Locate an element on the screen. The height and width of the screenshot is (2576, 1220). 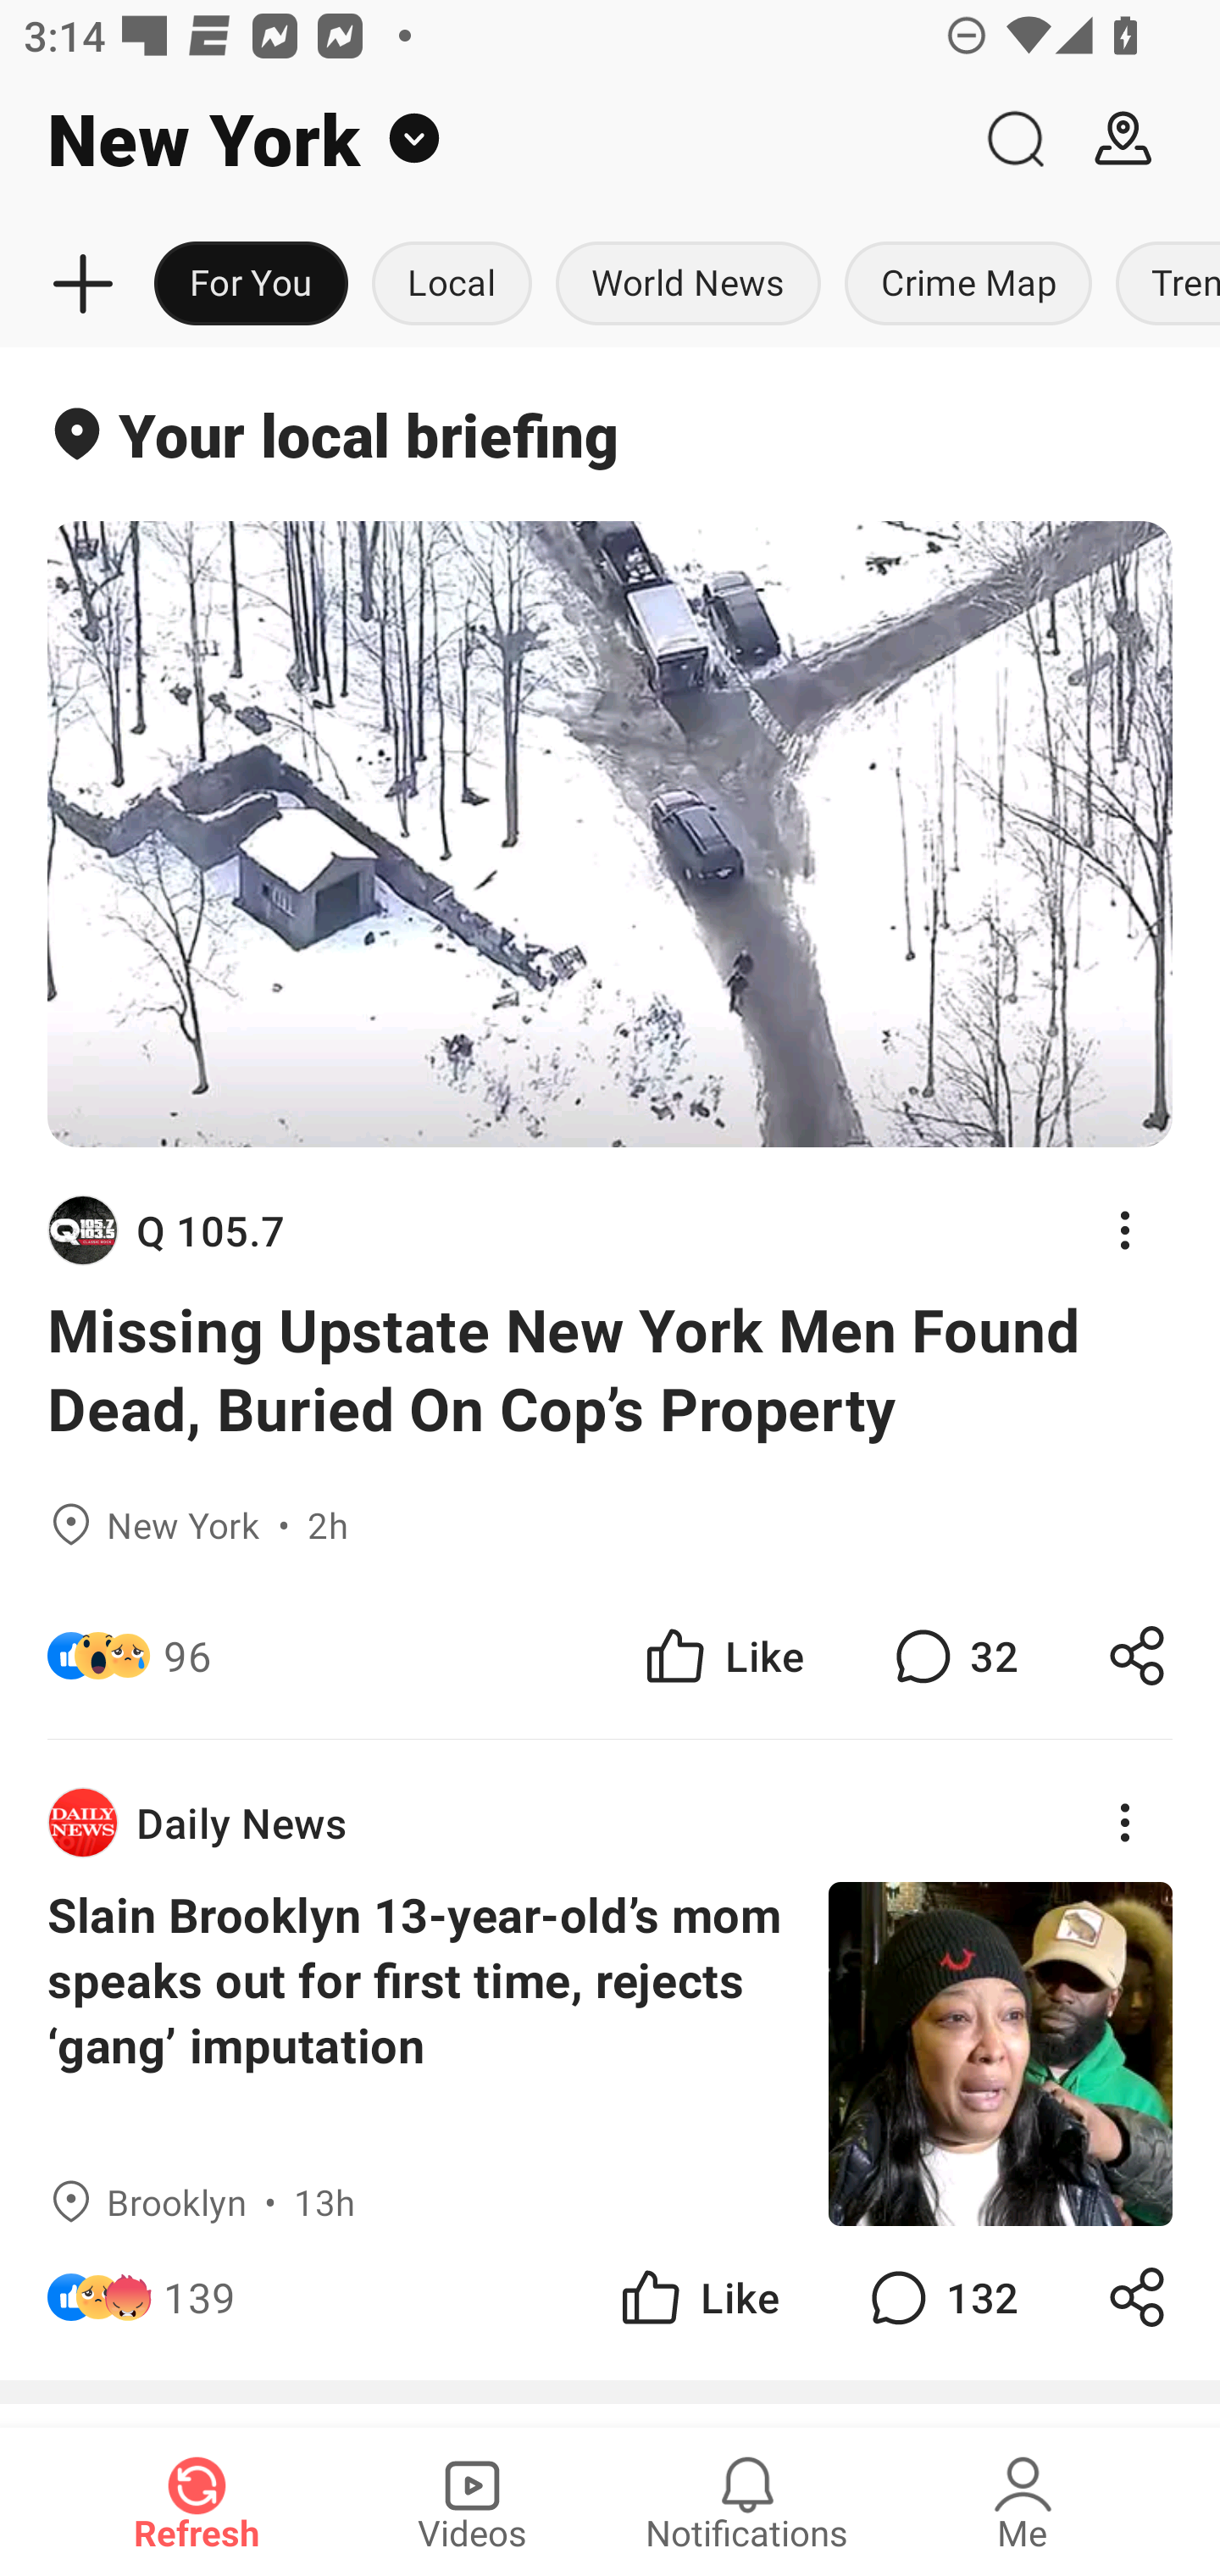
139 is located at coordinates (200, 2296).